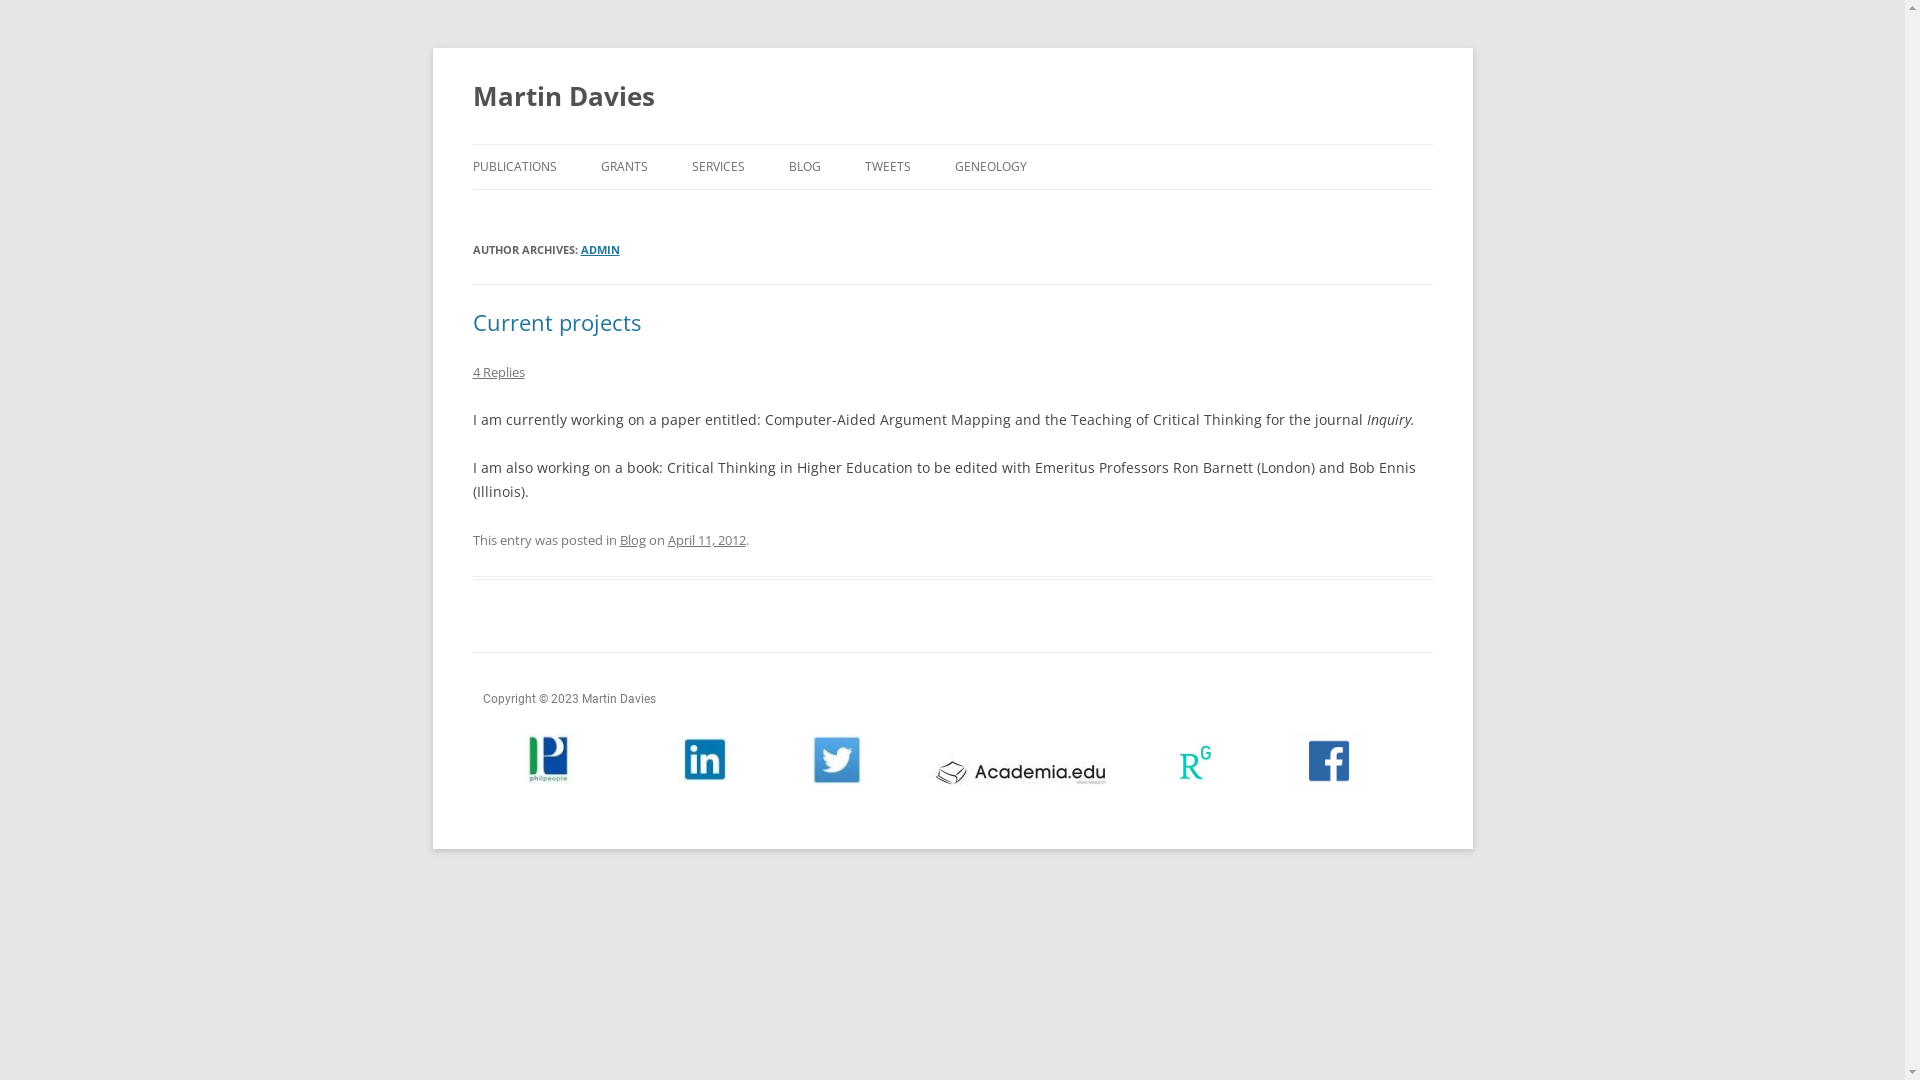 The width and height of the screenshot is (1920, 1080). I want to click on April 11, 2012, so click(707, 540).